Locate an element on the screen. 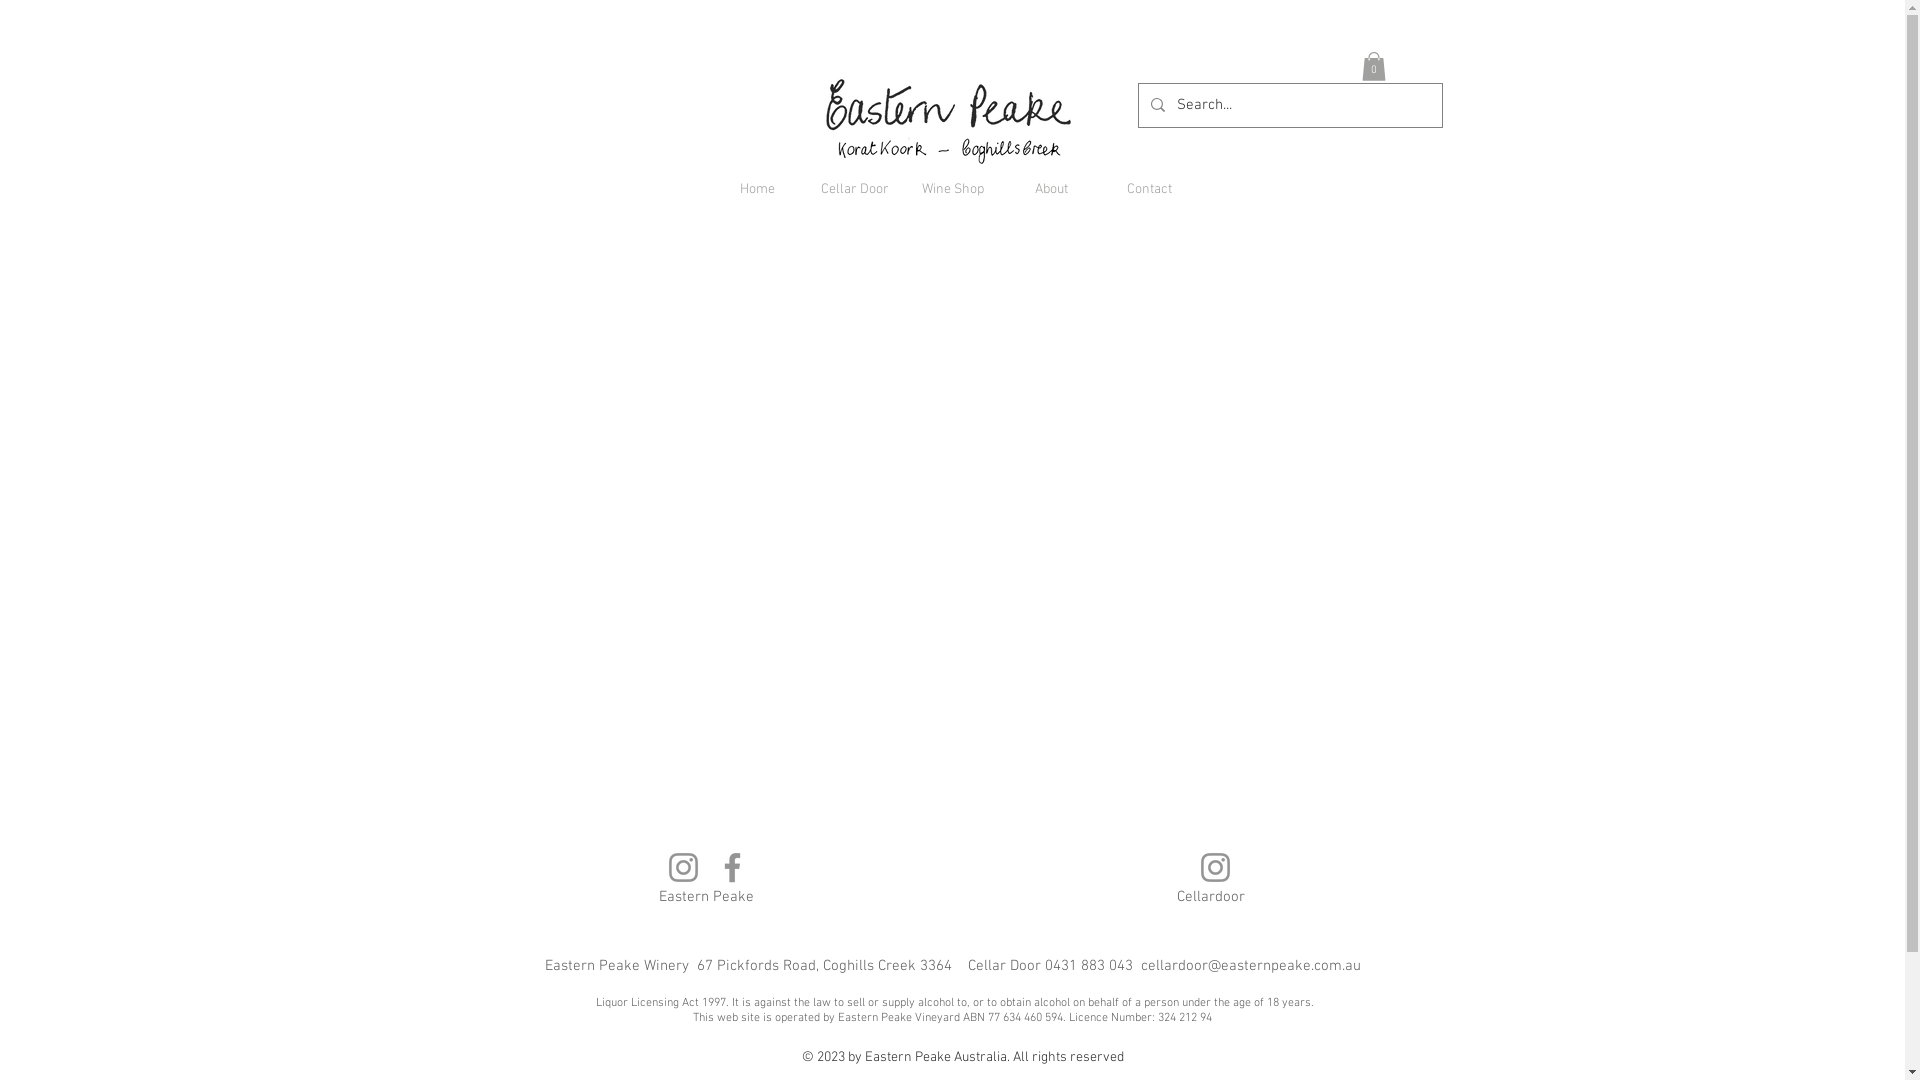  About is located at coordinates (1051, 190).